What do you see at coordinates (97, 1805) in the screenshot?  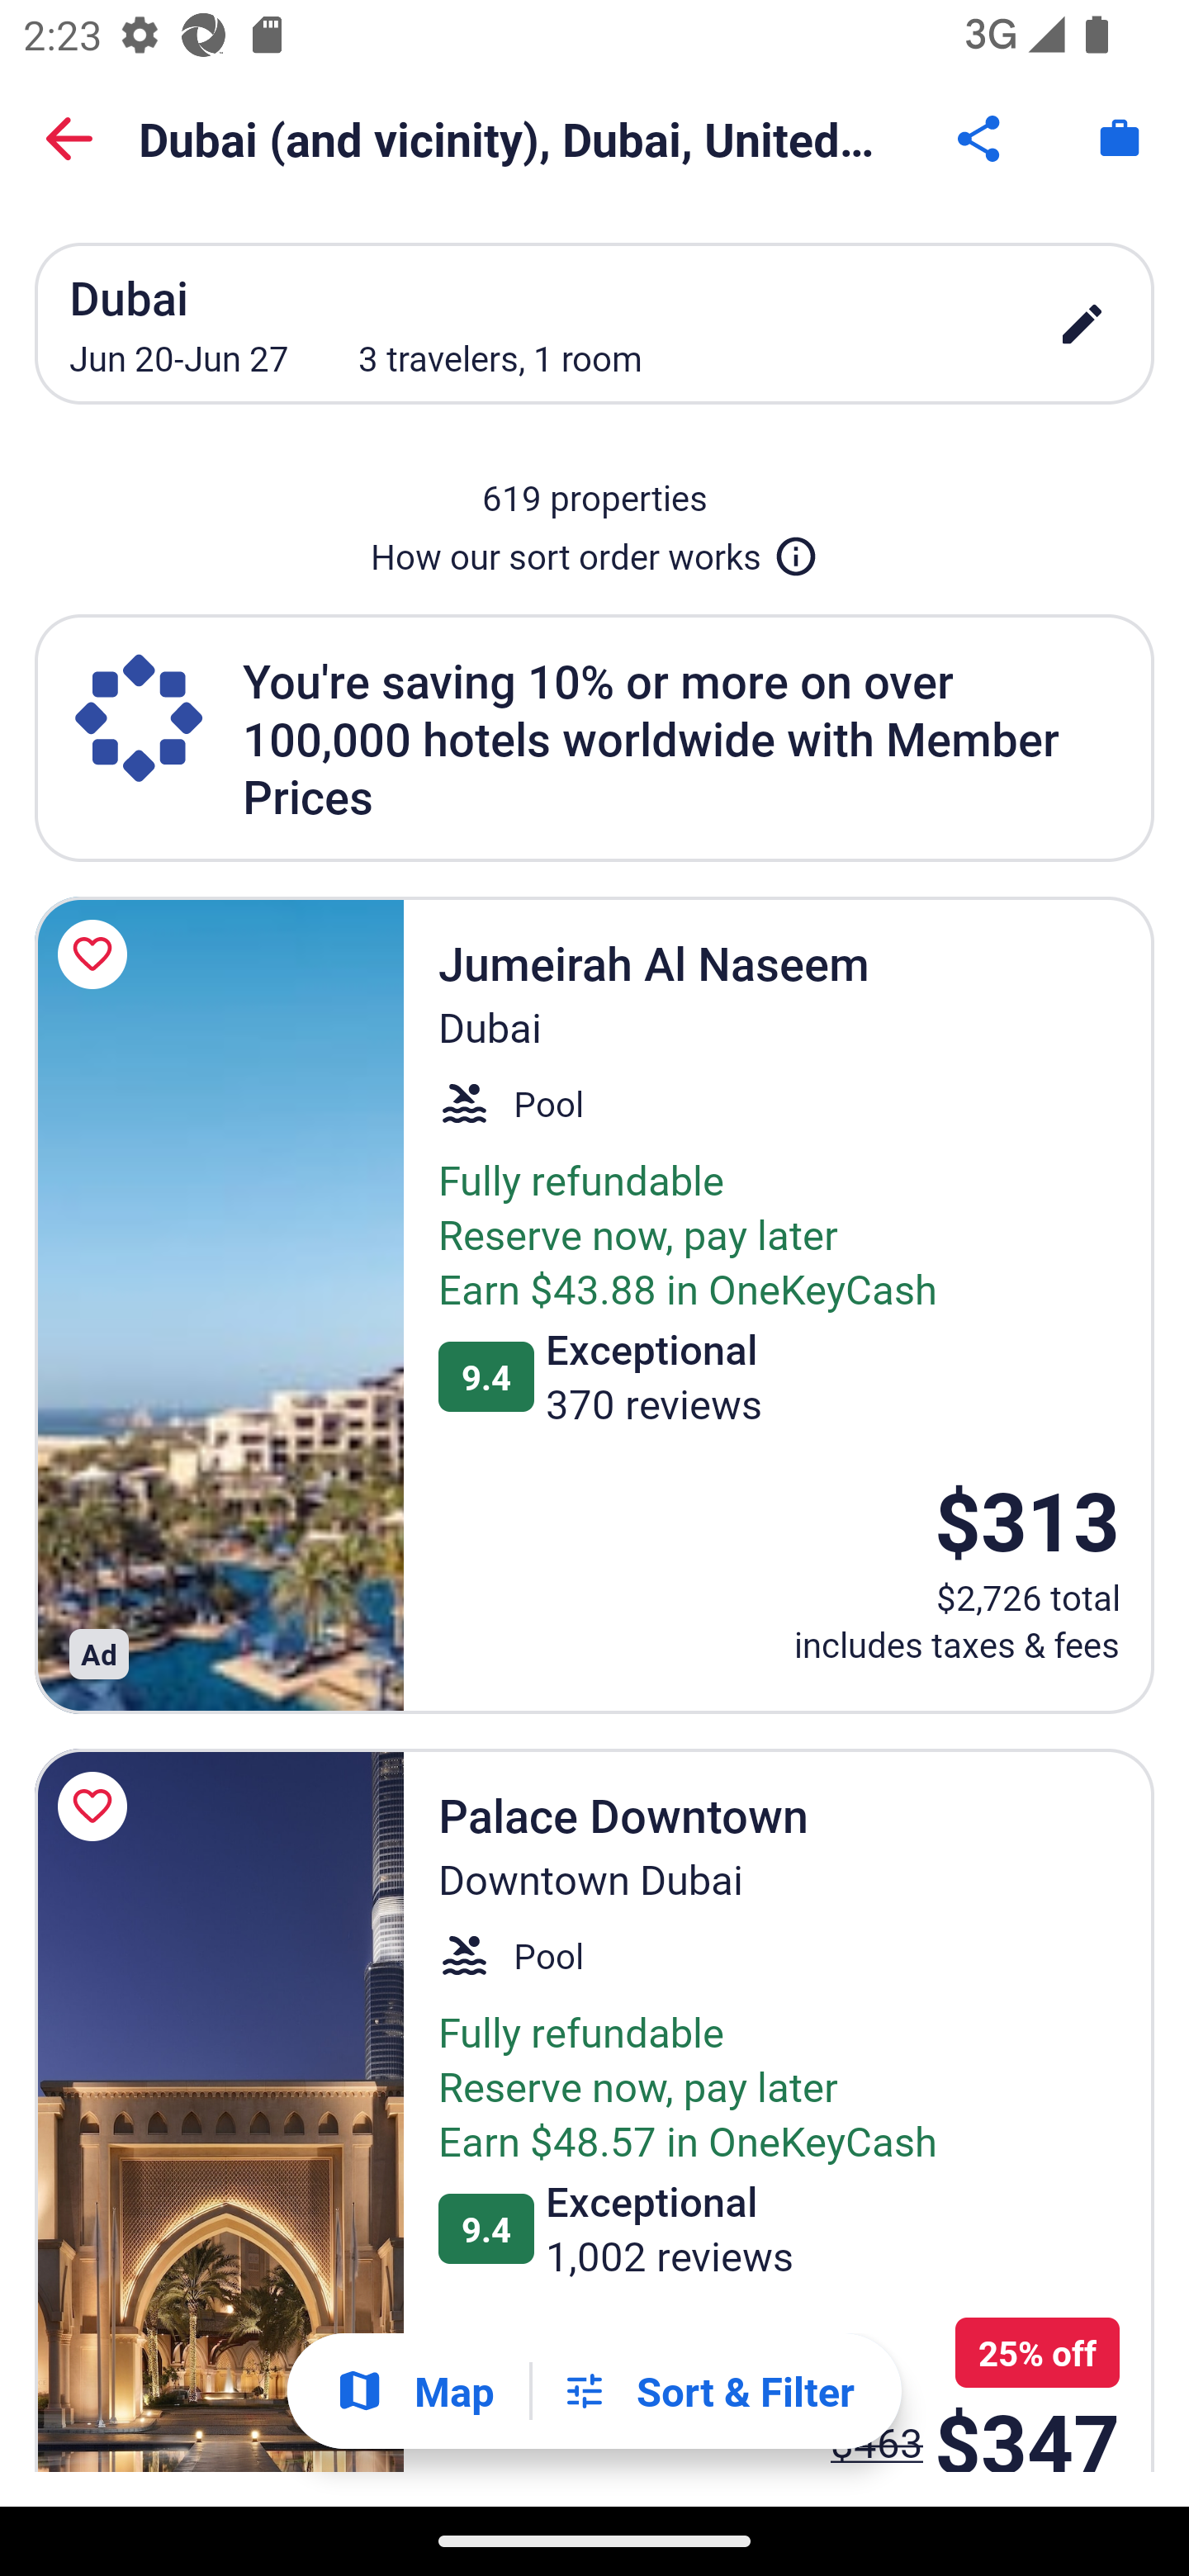 I see `Save Palace Downtown to a trip` at bounding box center [97, 1805].